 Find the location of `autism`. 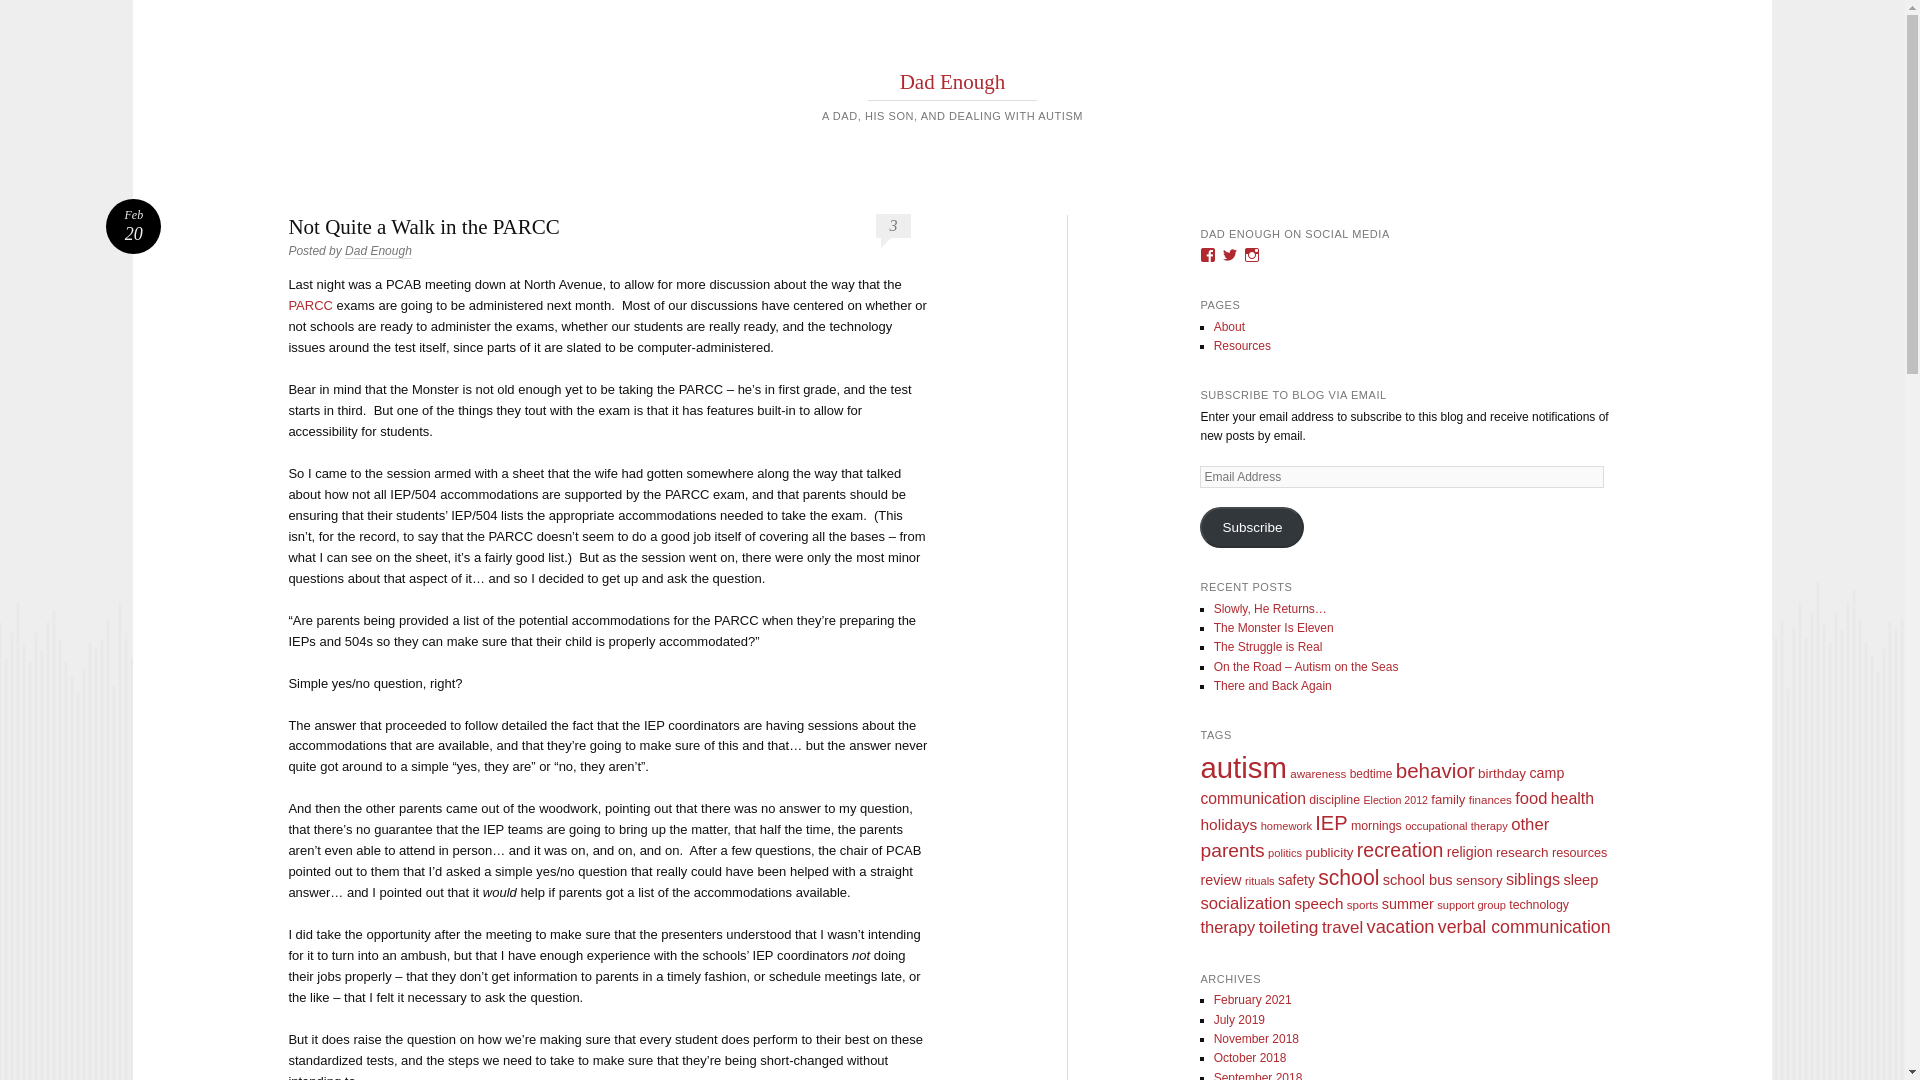

autism is located at coordinates (953, 82).